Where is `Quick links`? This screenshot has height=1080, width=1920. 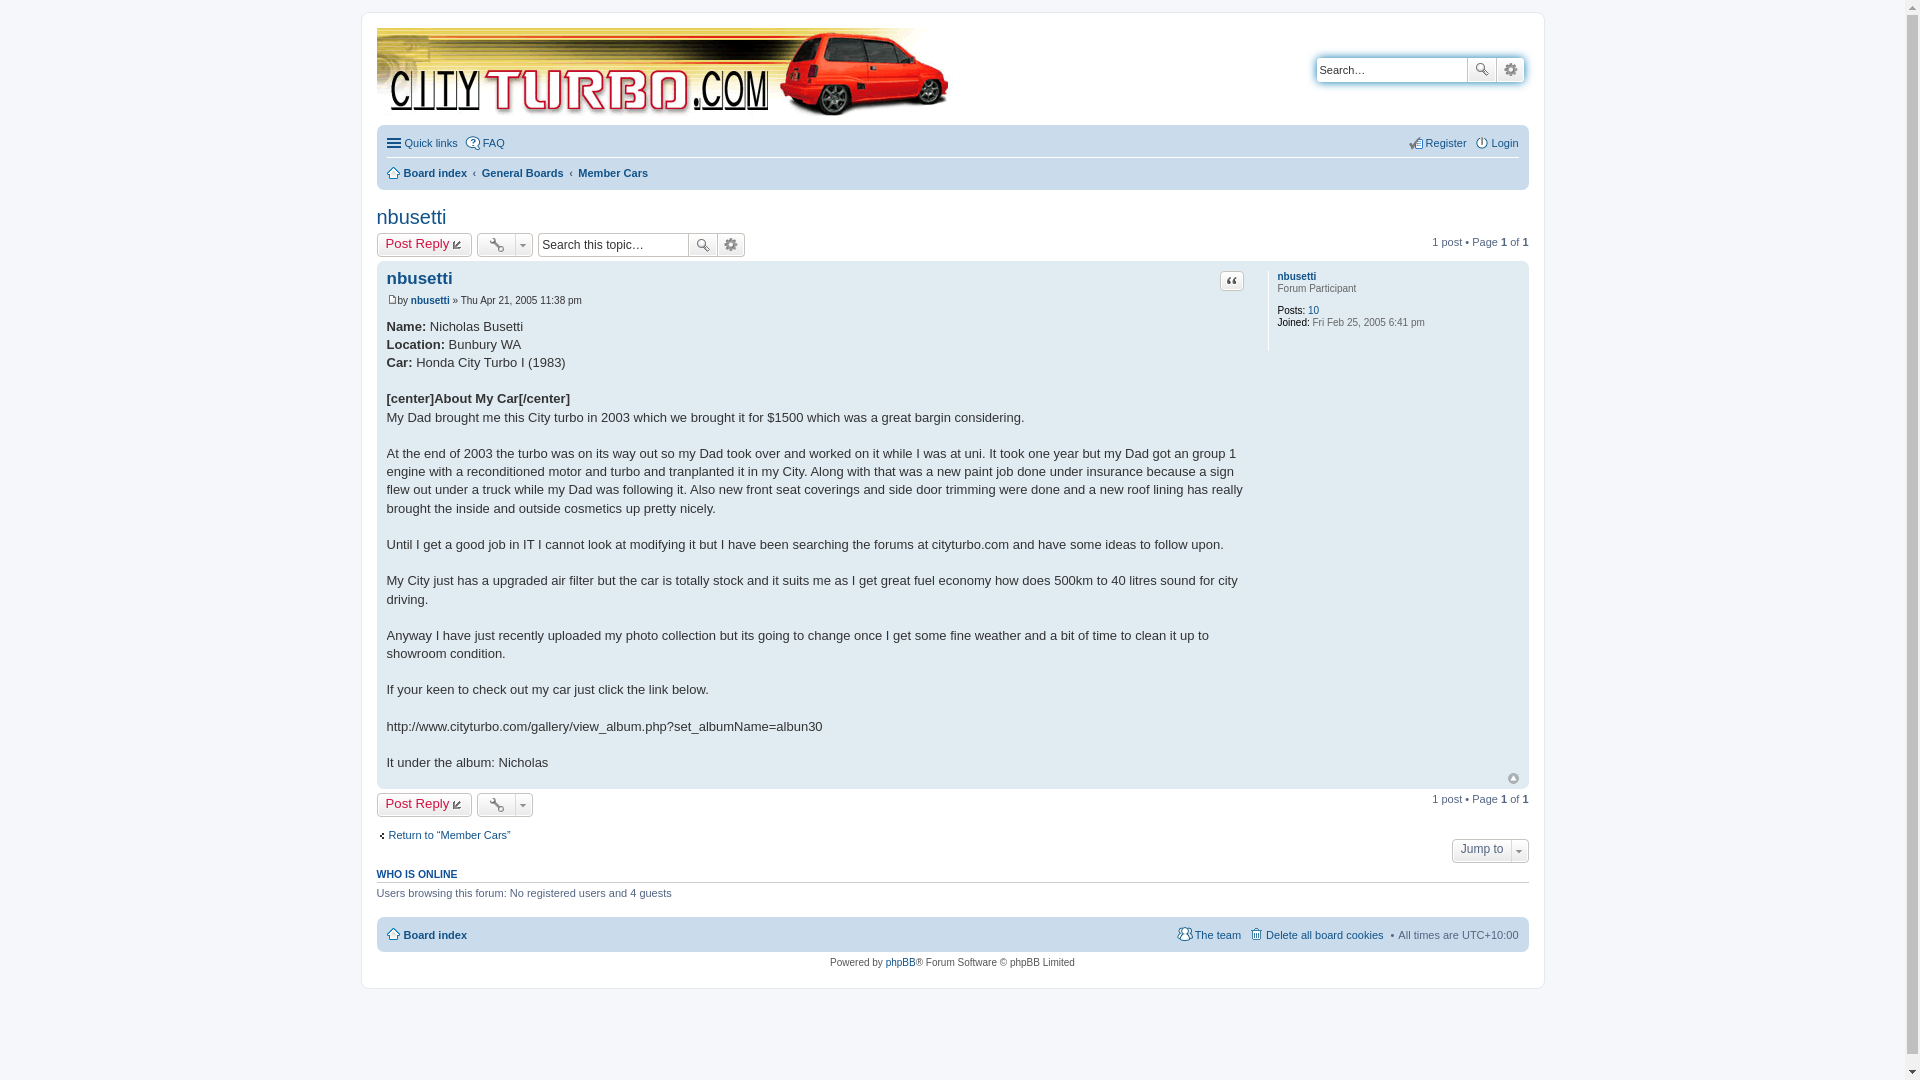
Quick links is located at coordinates (420, 142).